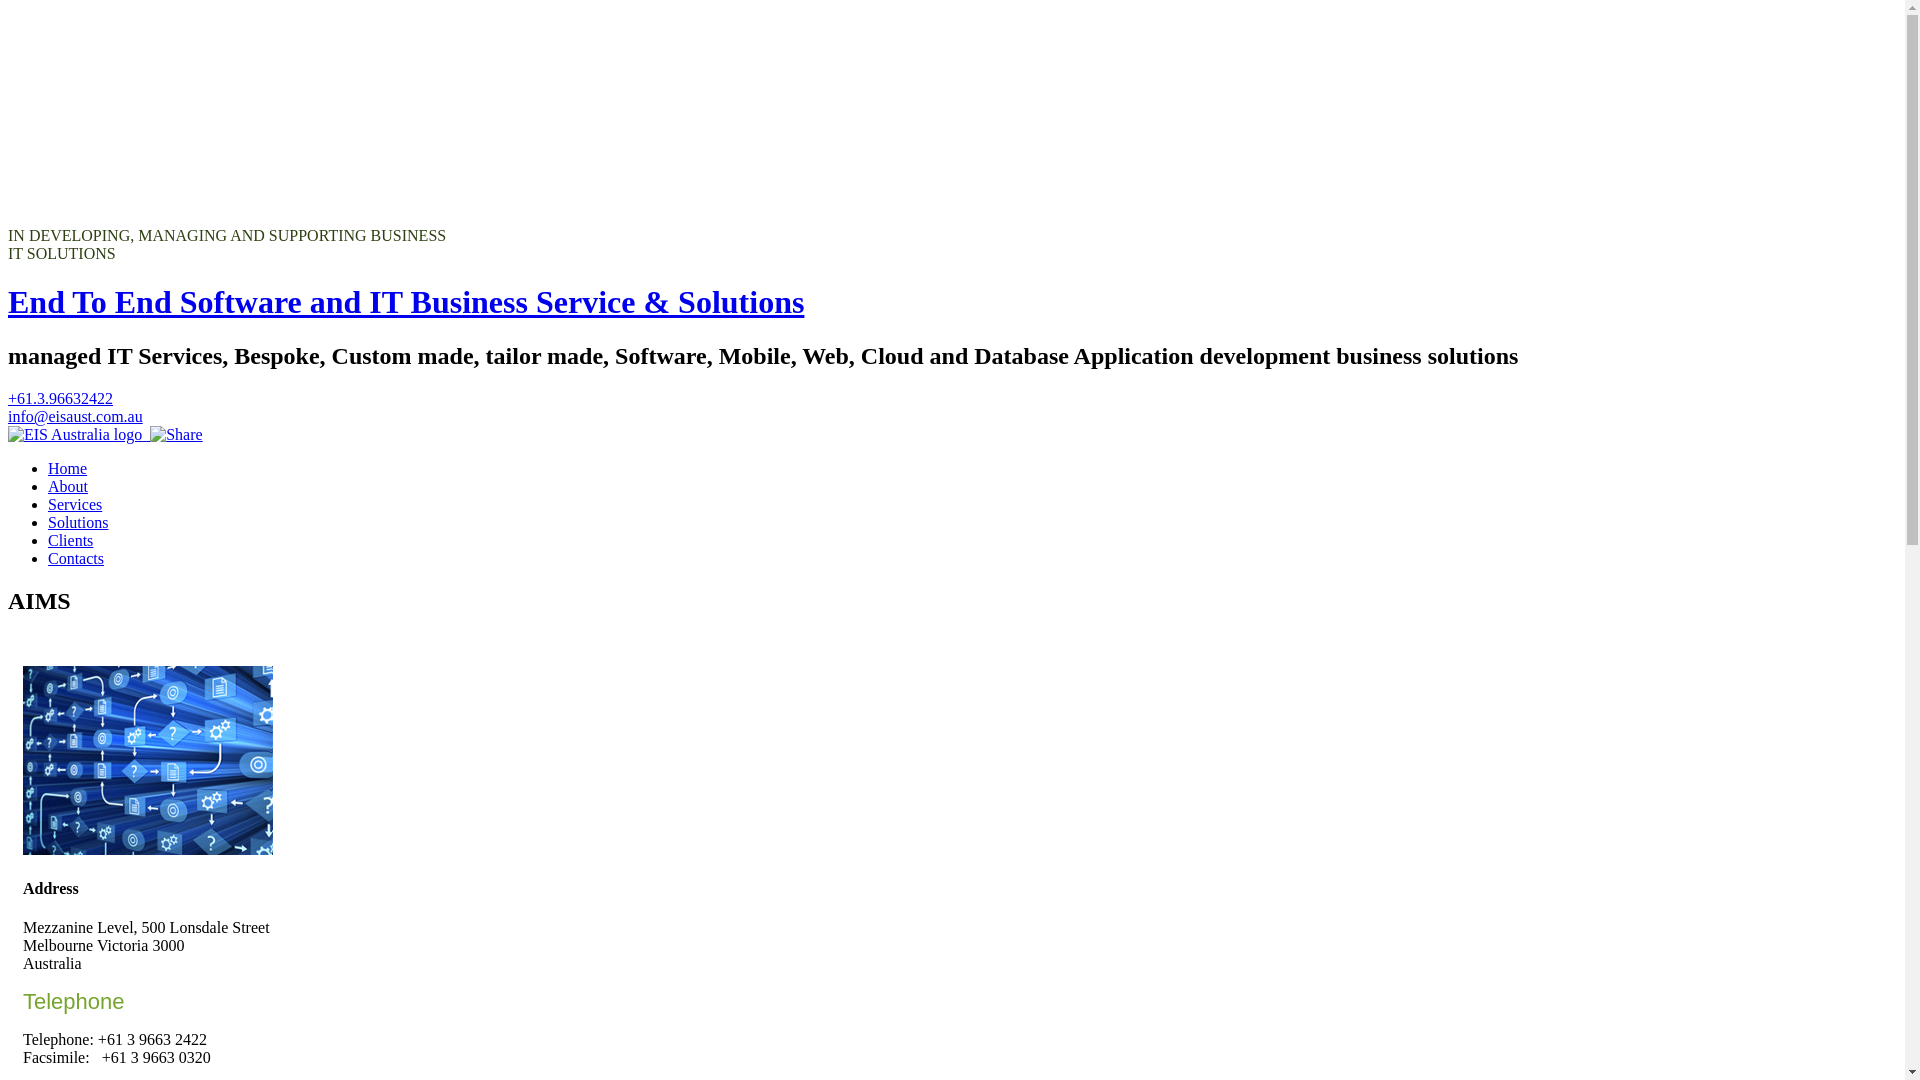  What do you see at coordinates (77, 434) in the screenshot?
I see `Contact EIS Australia` at bounding box center [77, 434].